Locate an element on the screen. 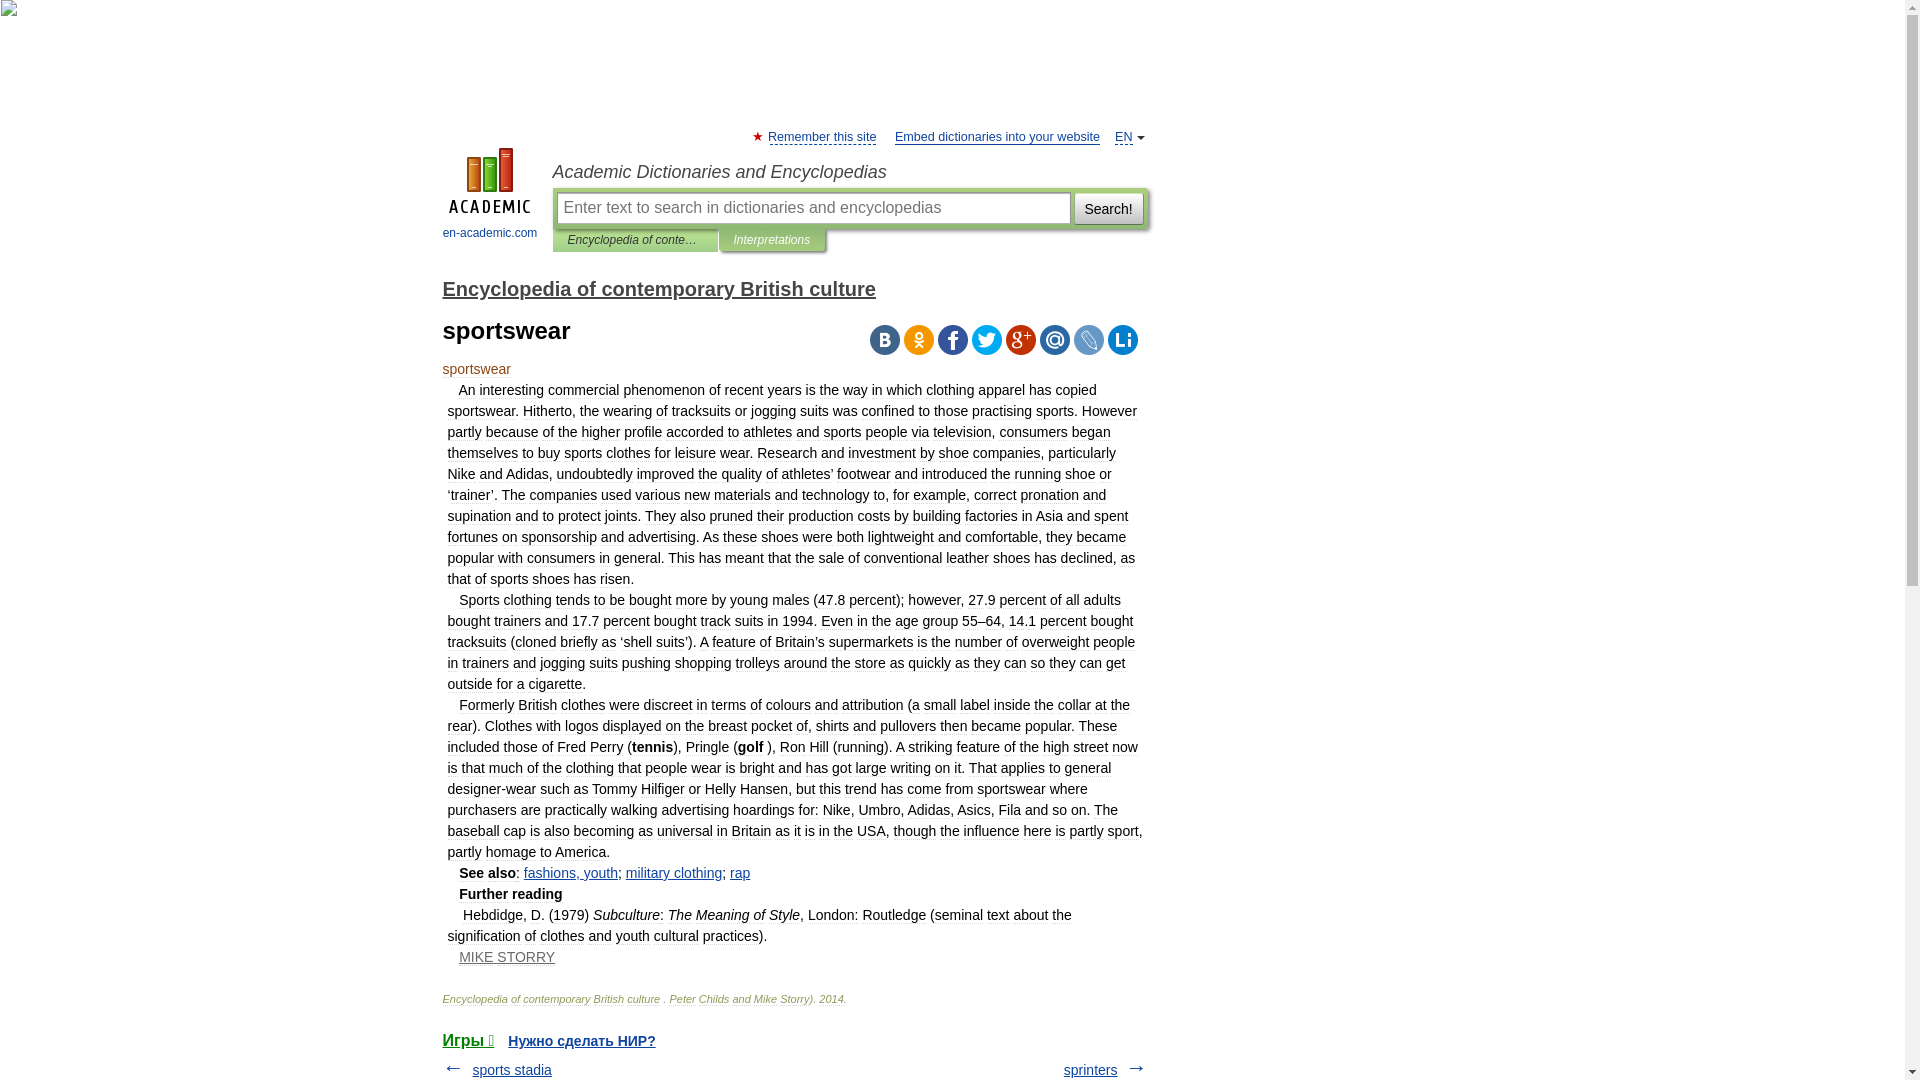 This screenshot has width=1920, height=1080. Encyclopedia of contemporary British culture is located at coordinates (658, 288).